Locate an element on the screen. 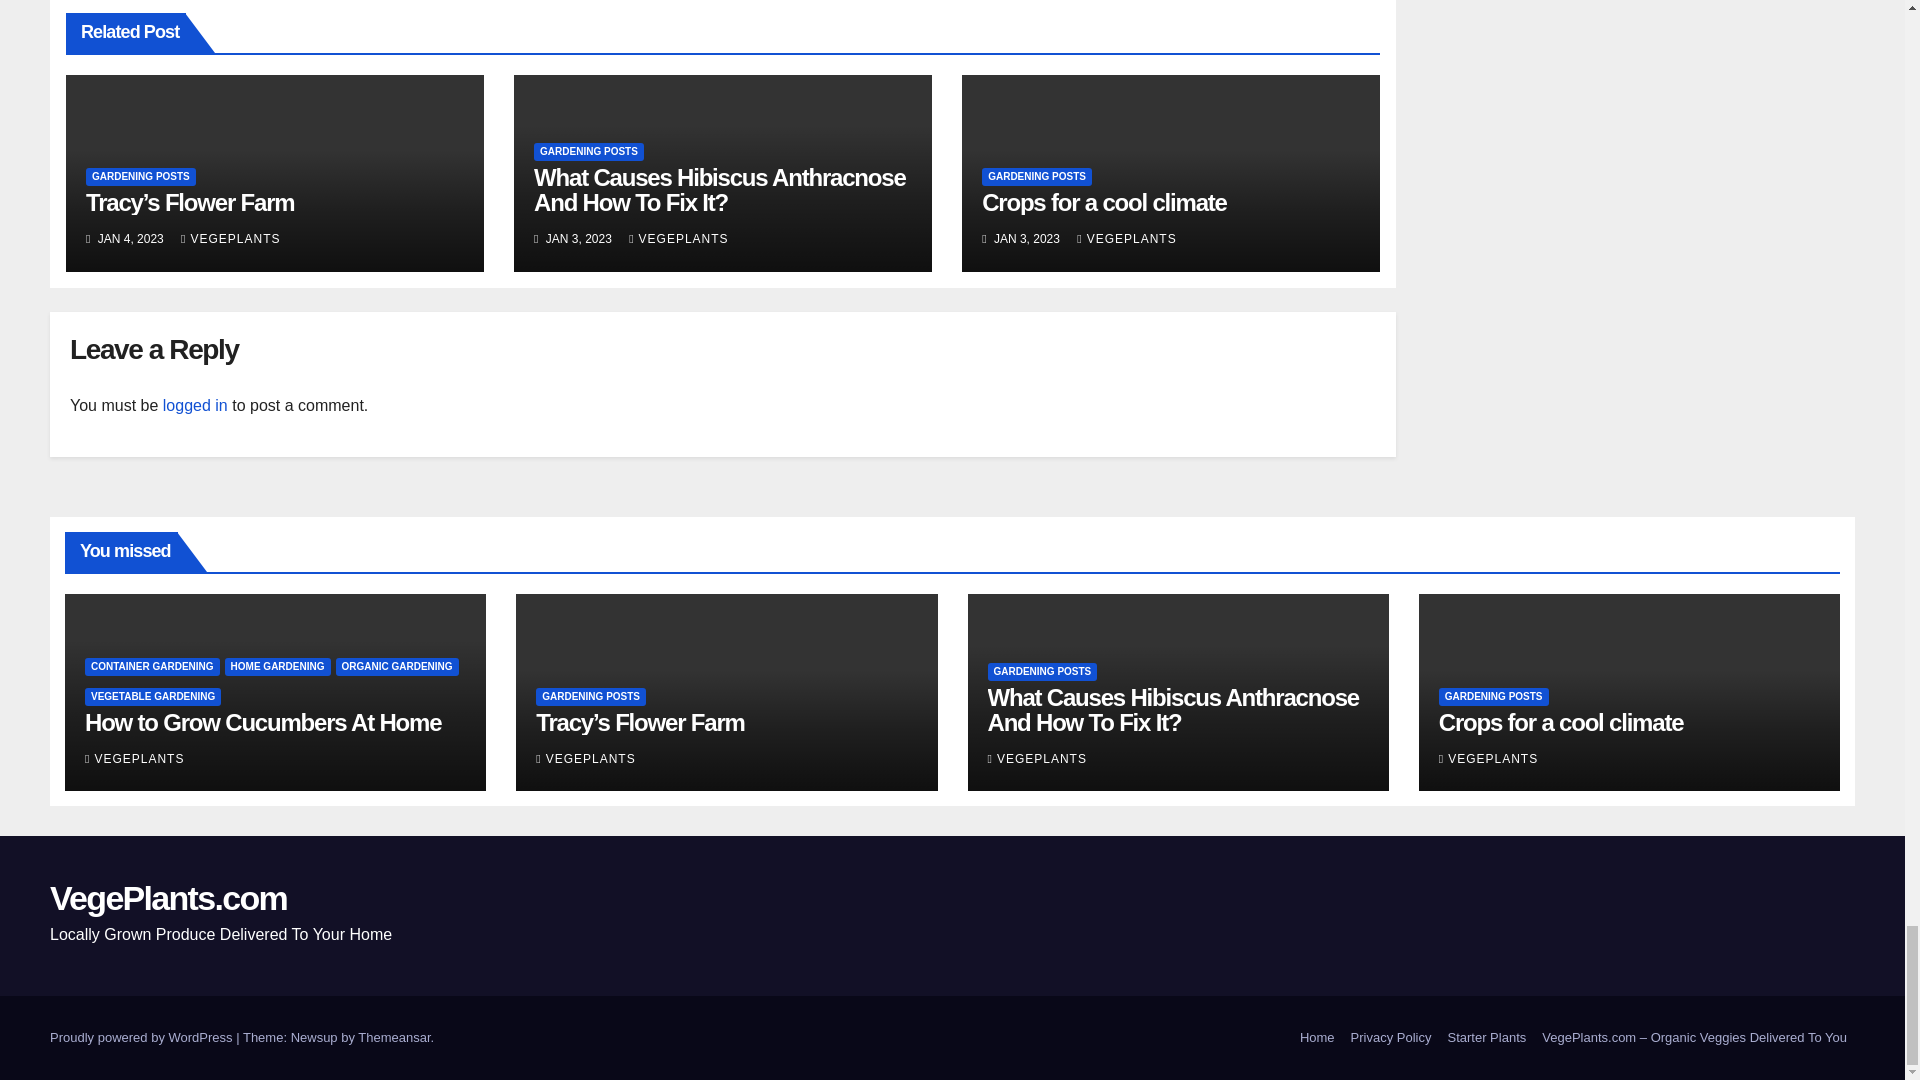  logged in is located at coordinates (196, 405).